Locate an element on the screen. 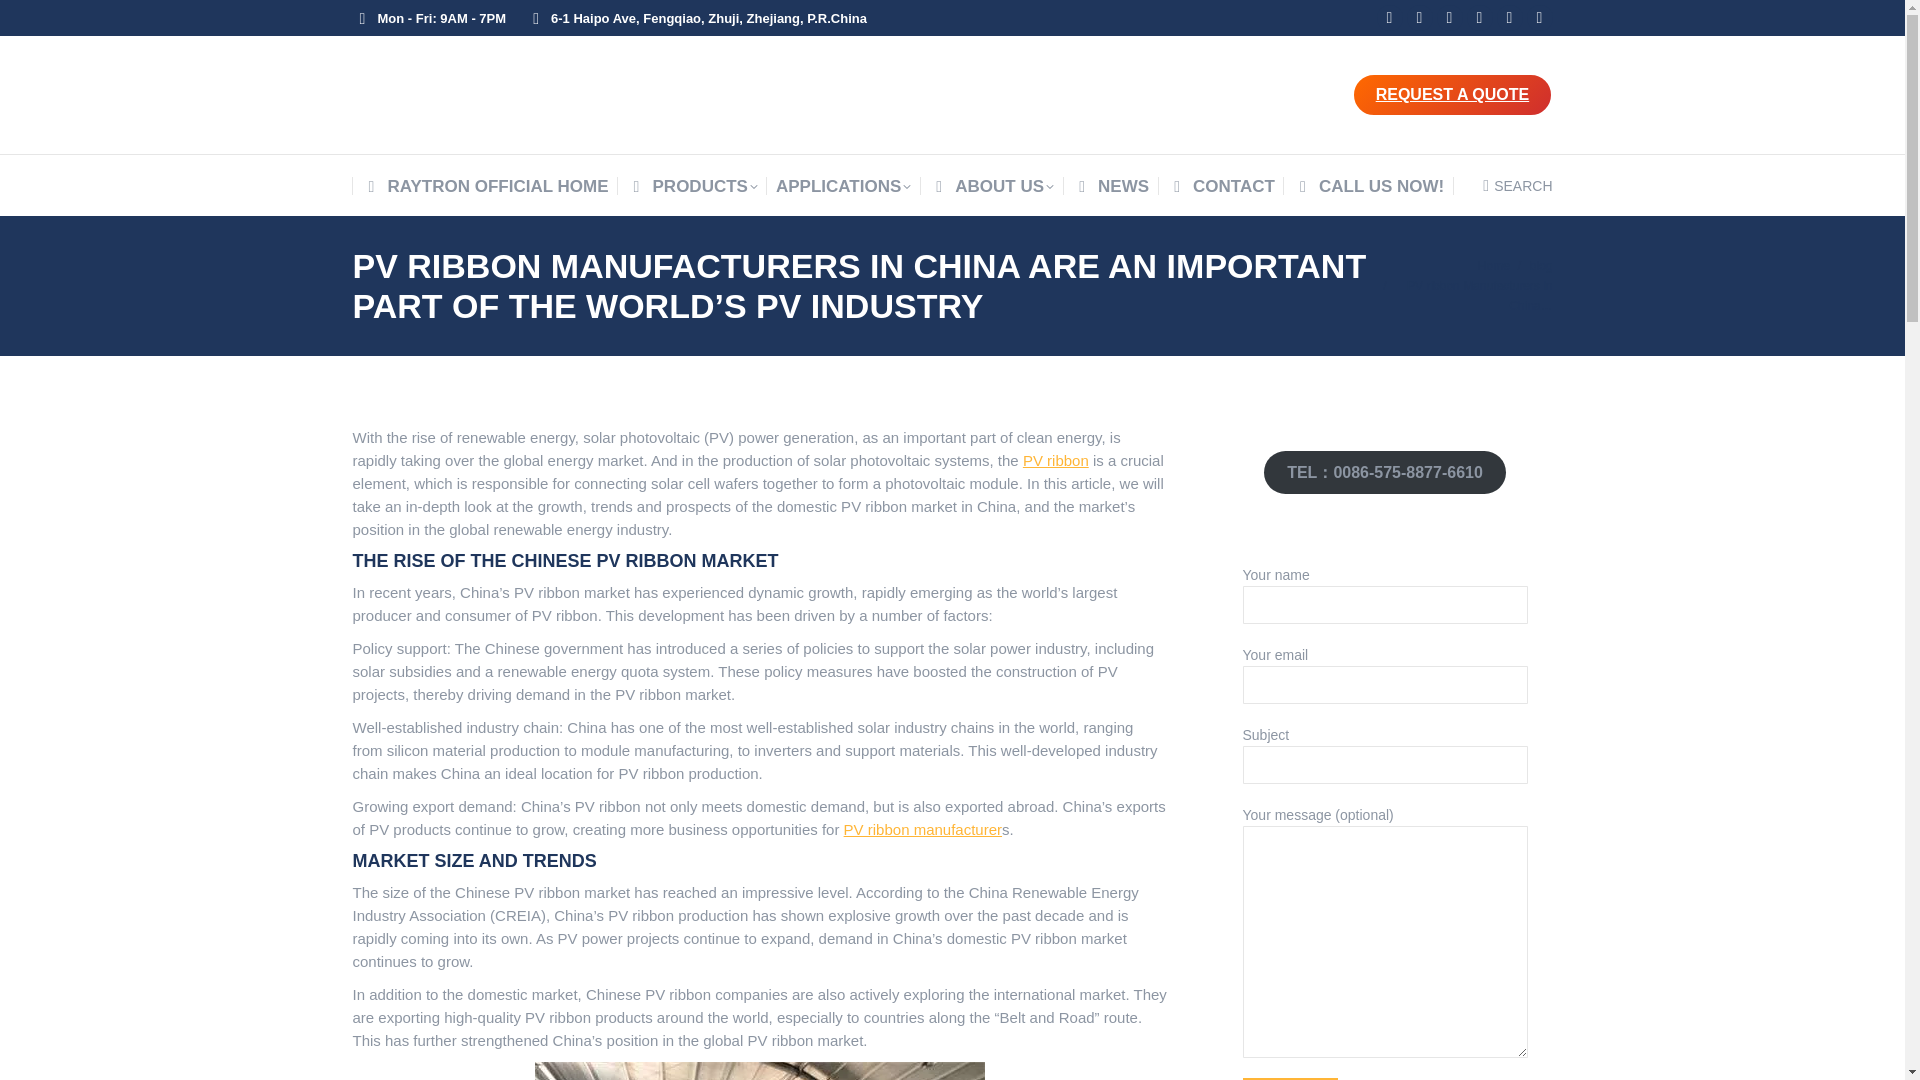  REQUEST A QUOTE is located at coordinates (1451, 94).